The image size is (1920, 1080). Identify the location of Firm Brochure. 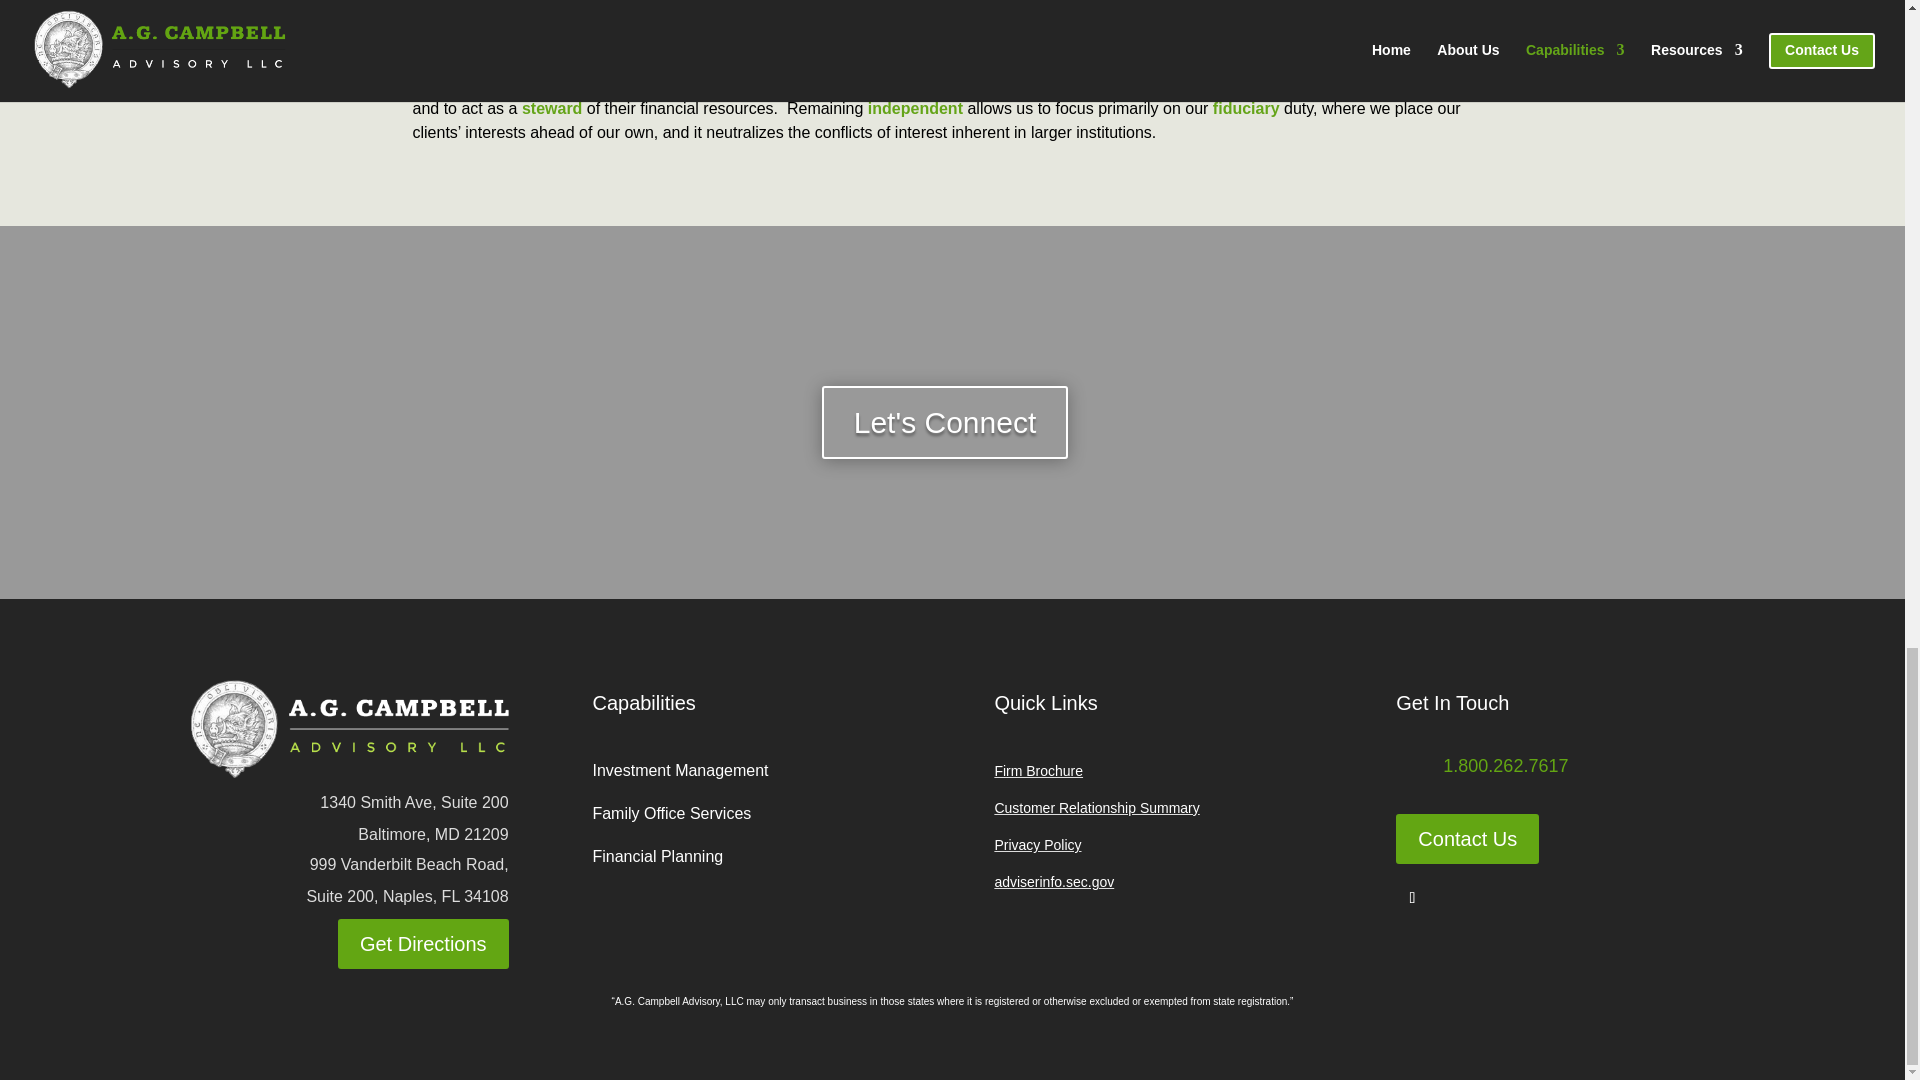
(1038, 770).